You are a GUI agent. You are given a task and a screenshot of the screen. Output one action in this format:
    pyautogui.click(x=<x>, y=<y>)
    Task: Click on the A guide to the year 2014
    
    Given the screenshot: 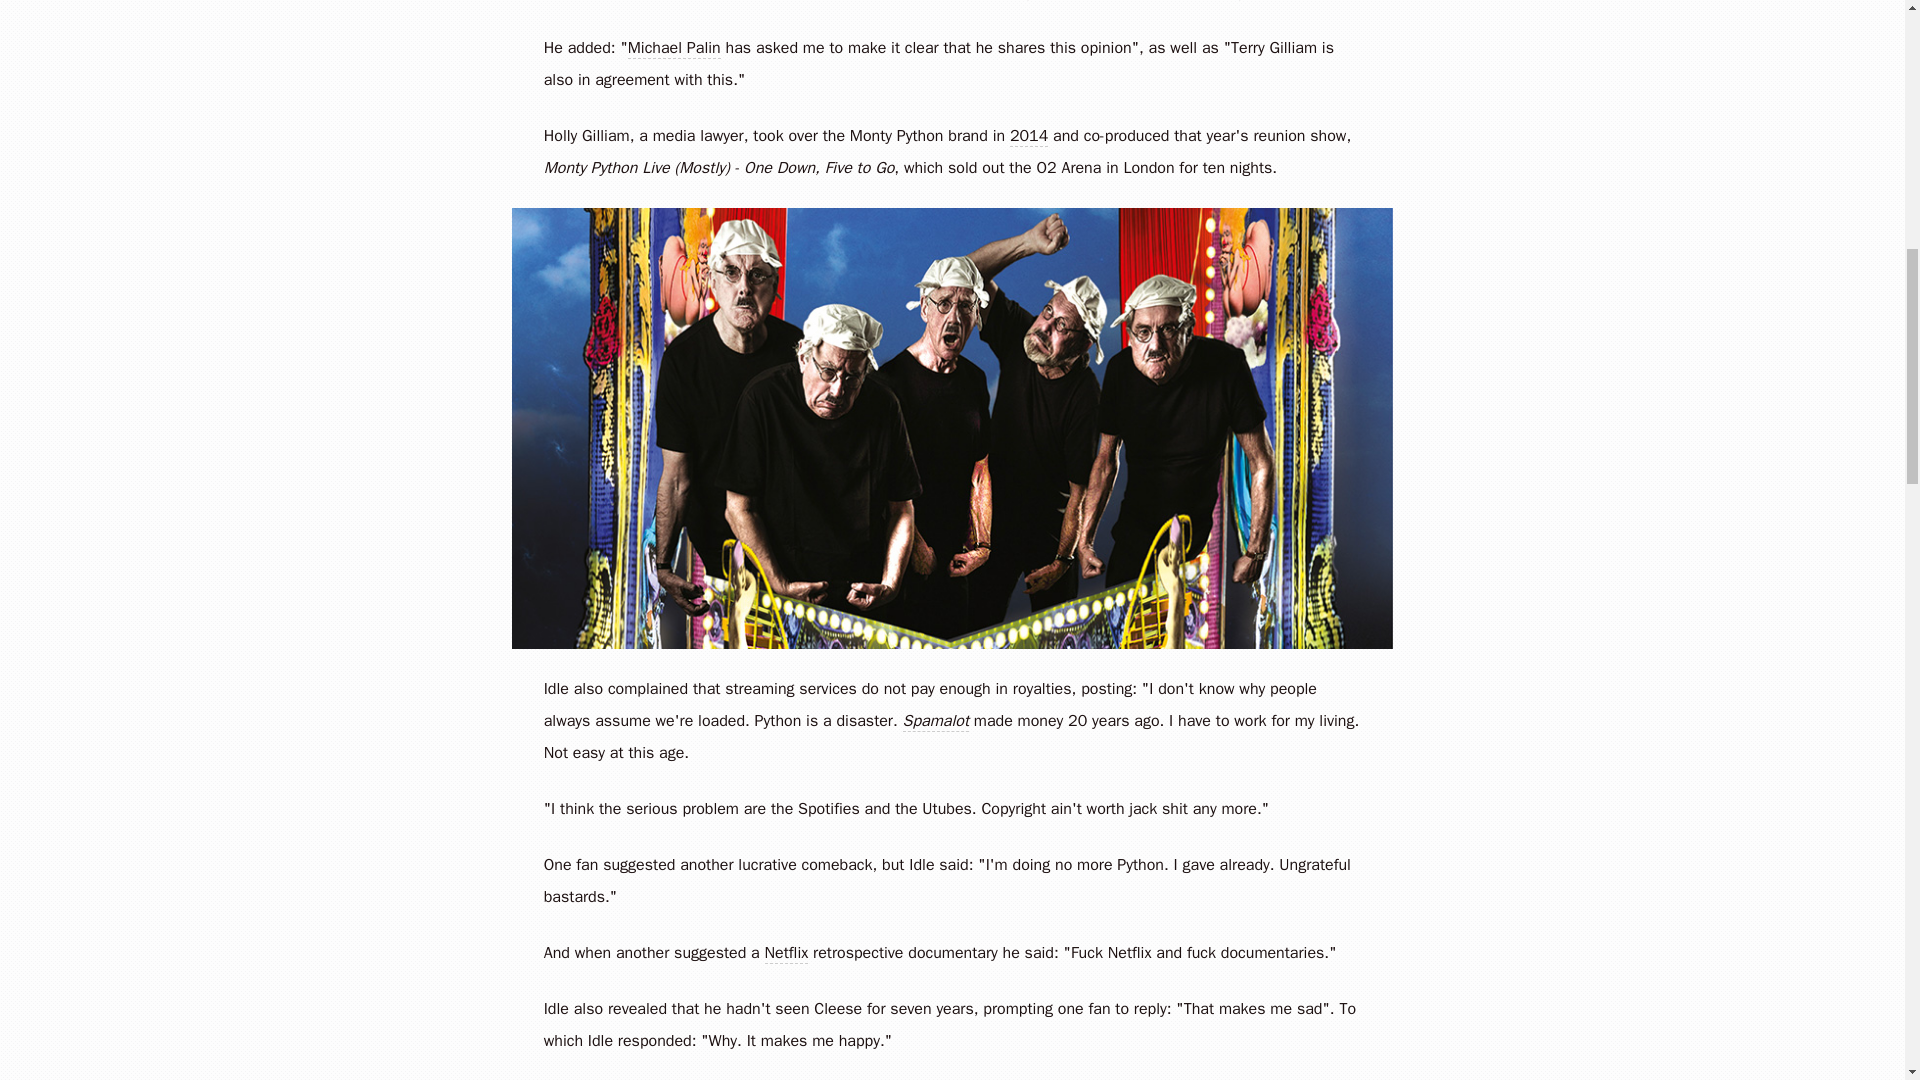 What is the action you would take?
    pyautogui.click(x=1028, y=136)
    